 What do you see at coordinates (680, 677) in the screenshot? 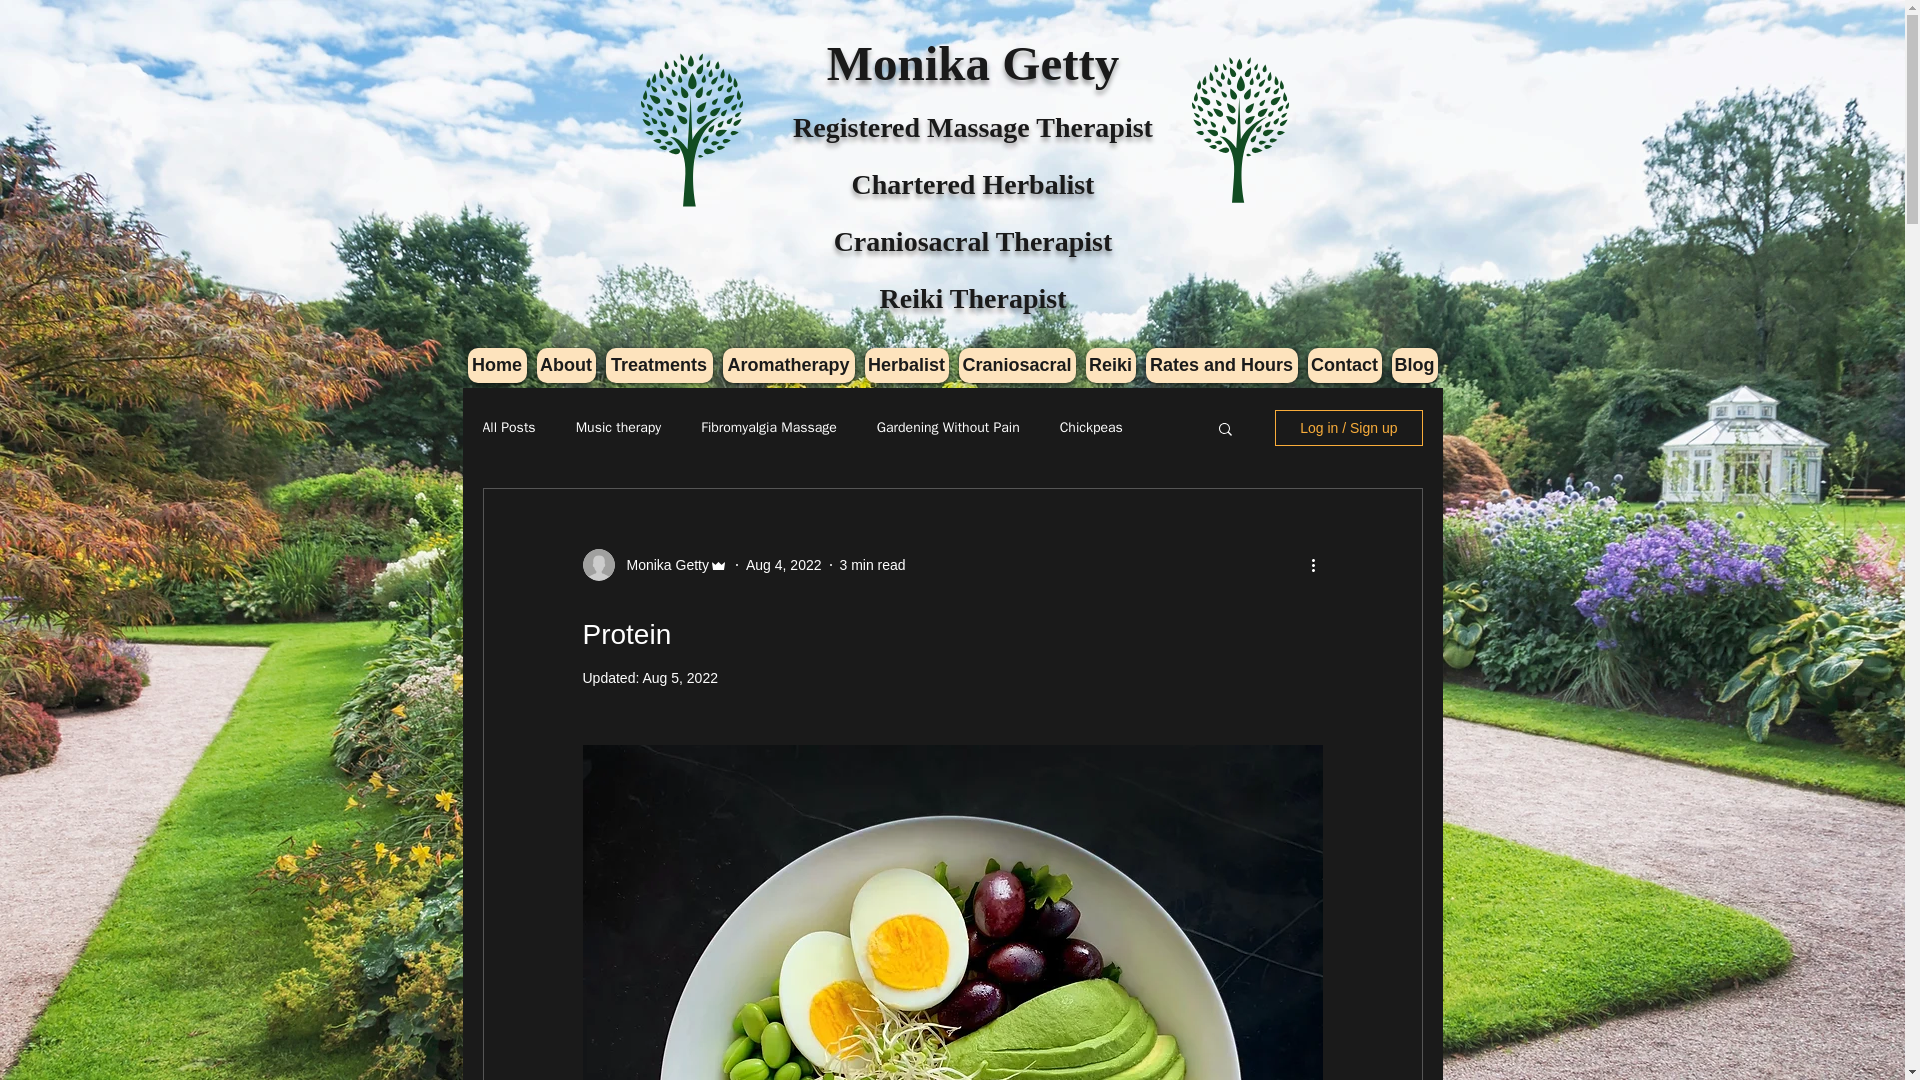
I see `Aug 5, 2022` at bounding box center [680, 677].